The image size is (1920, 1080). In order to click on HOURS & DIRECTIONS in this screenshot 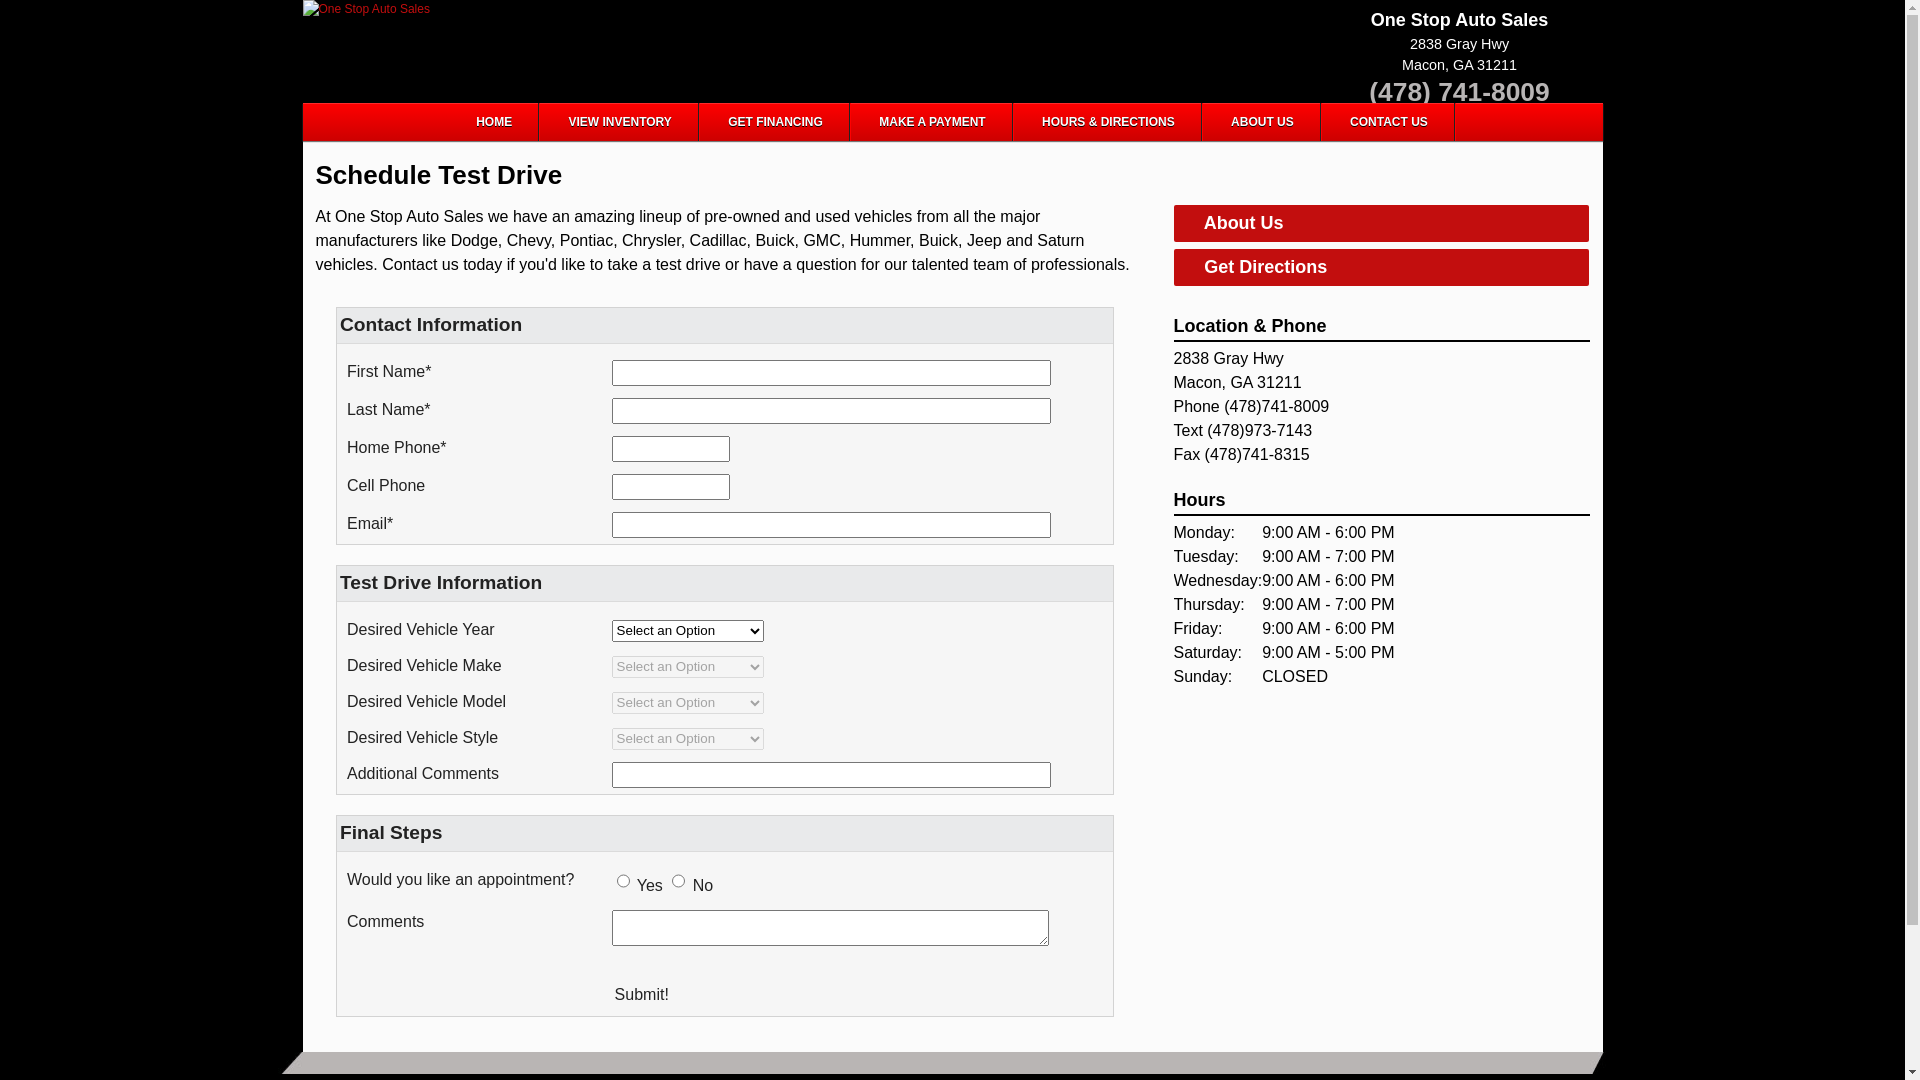, I will do `click(1108, 122)`.